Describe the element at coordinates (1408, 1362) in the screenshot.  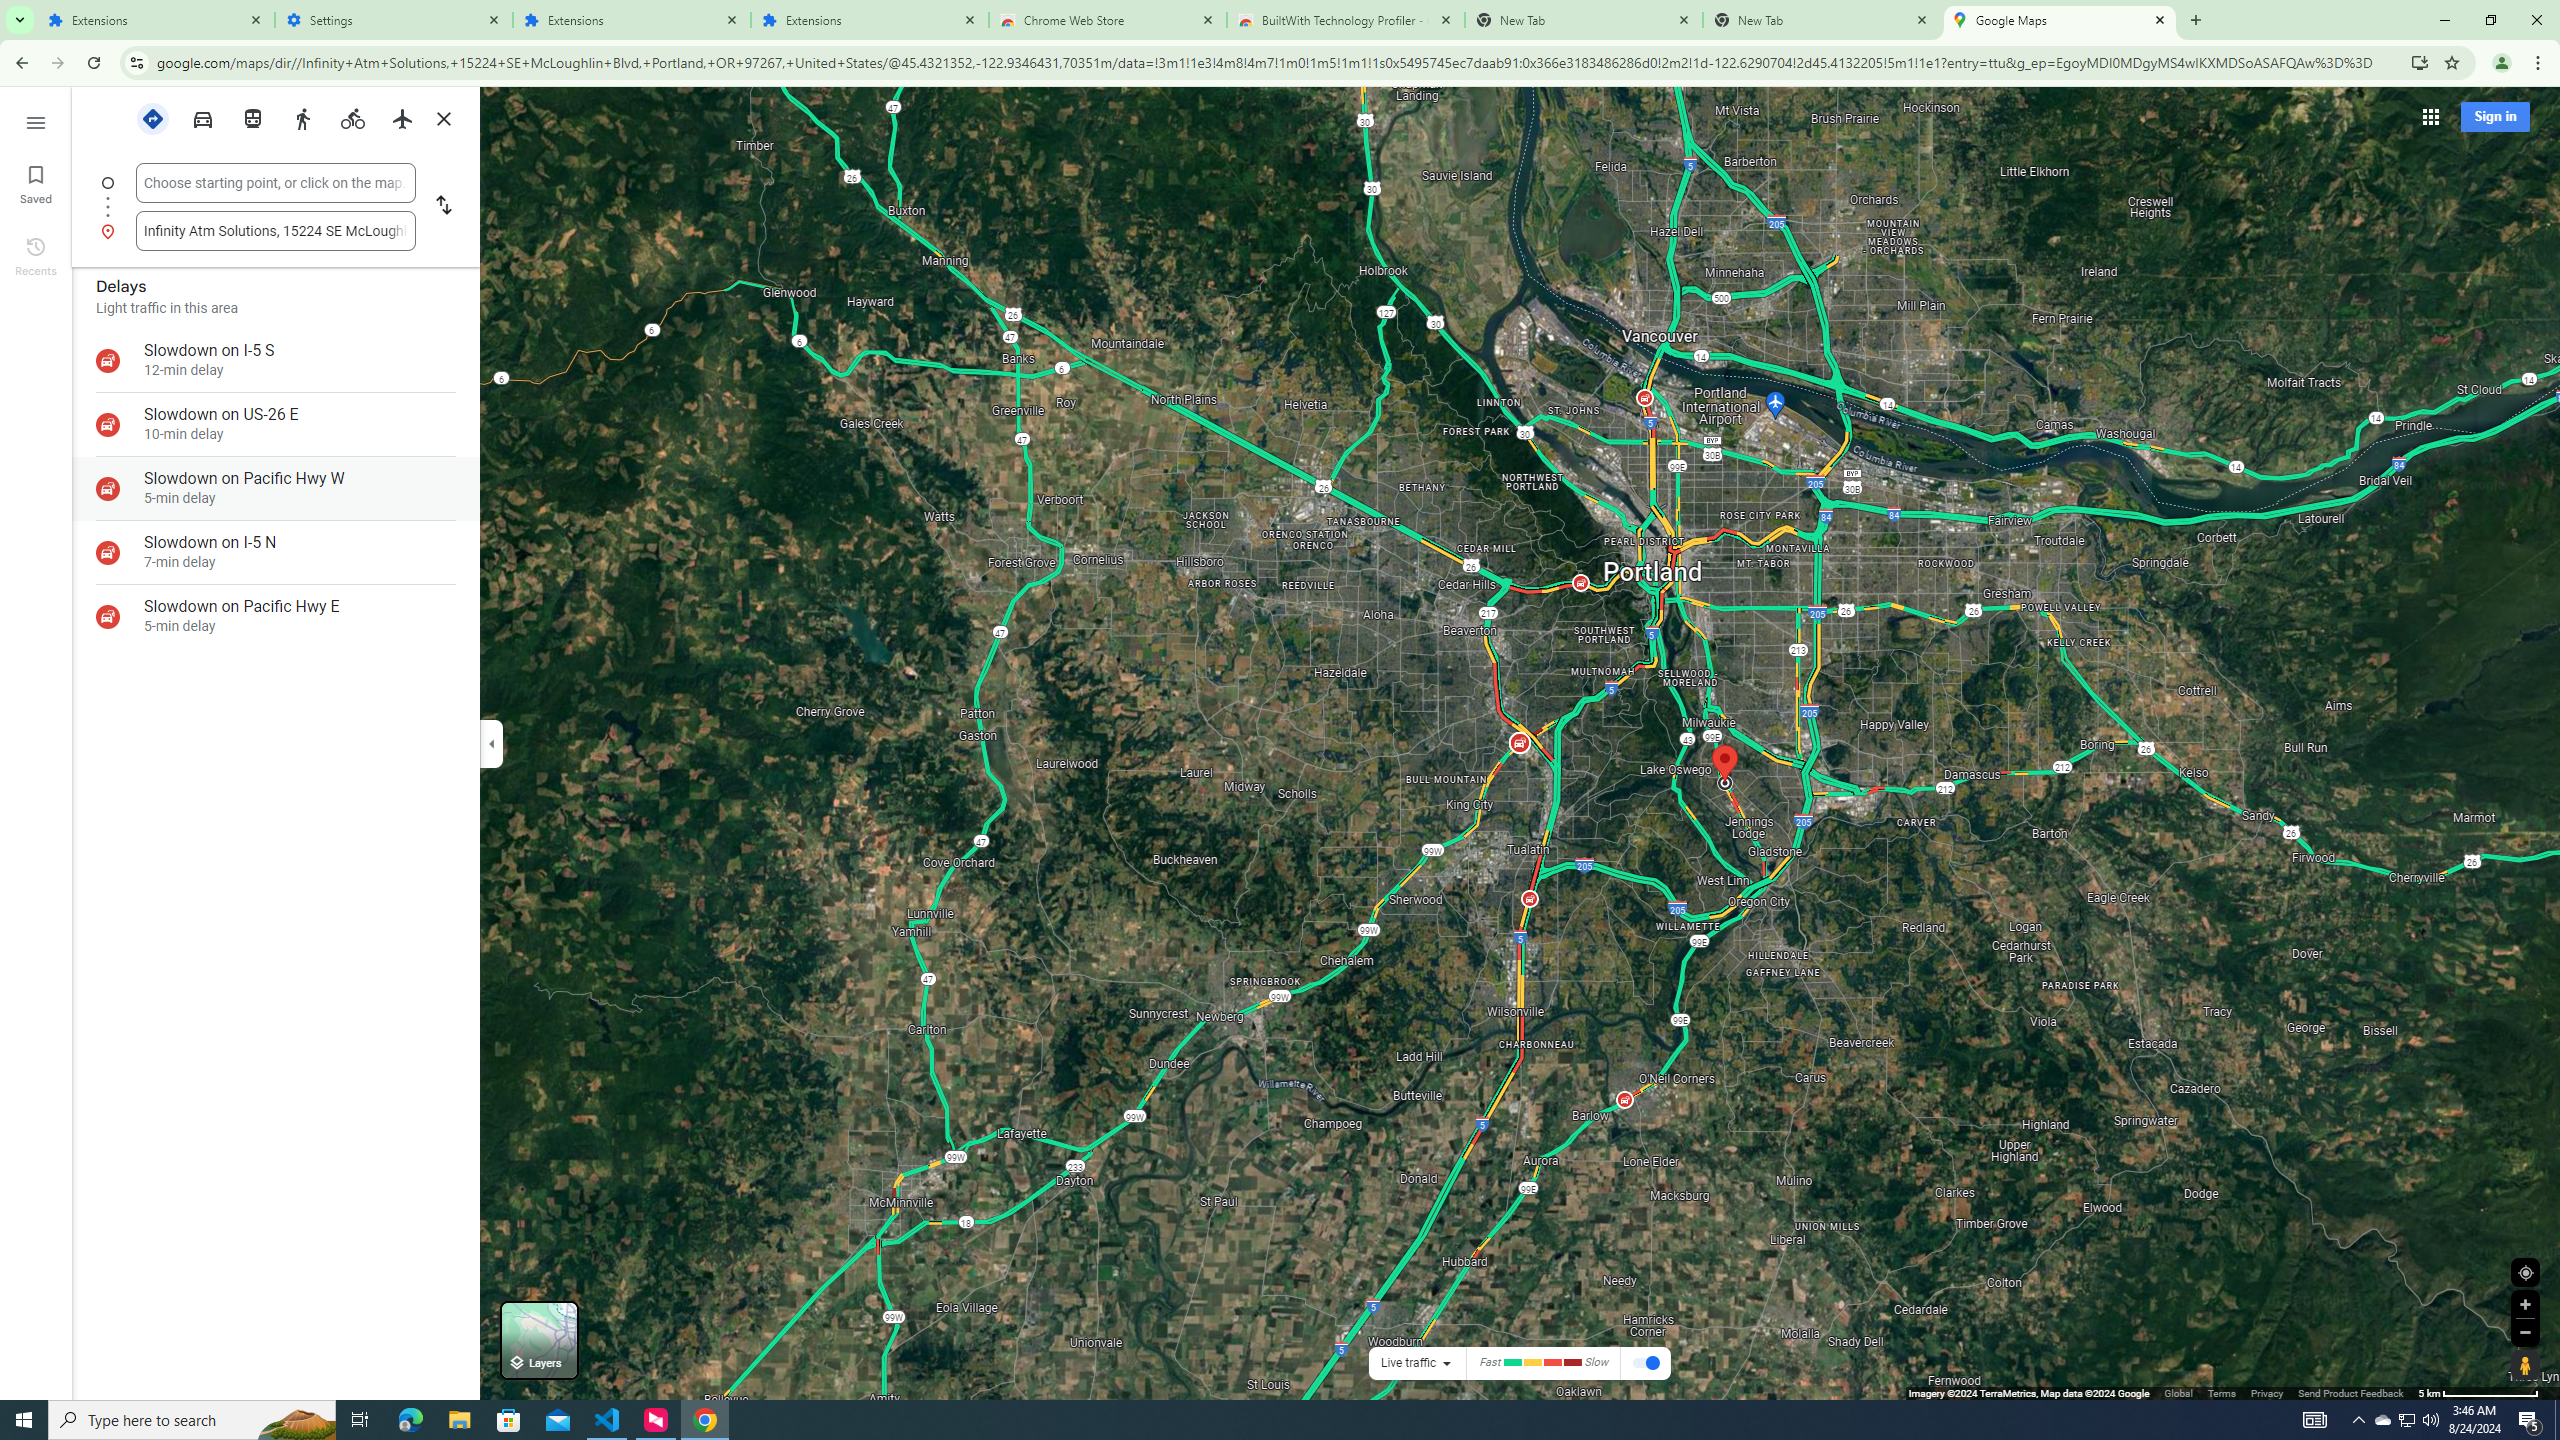
I see `Live traffic` at that location.